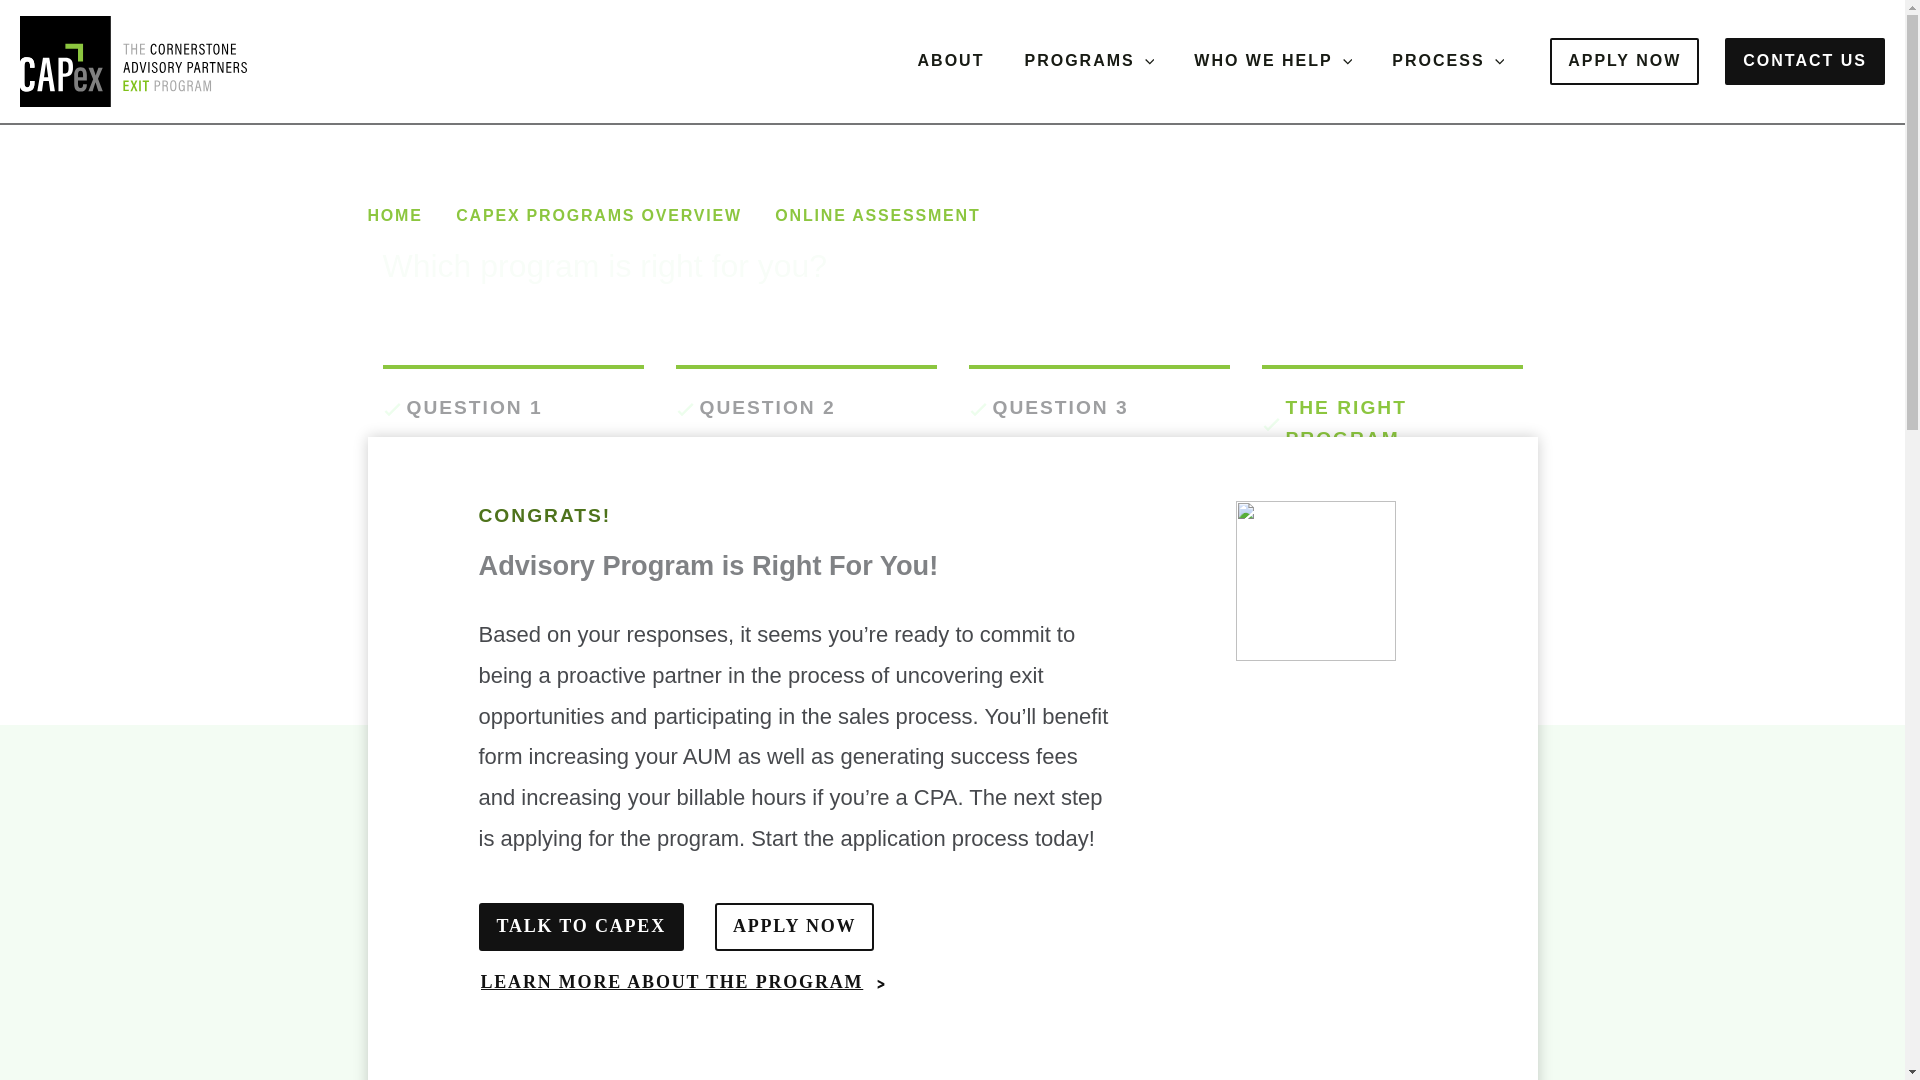  Describe the element at coordinates (951, 61) in the screenshot. I see `ABOUT` at that location.